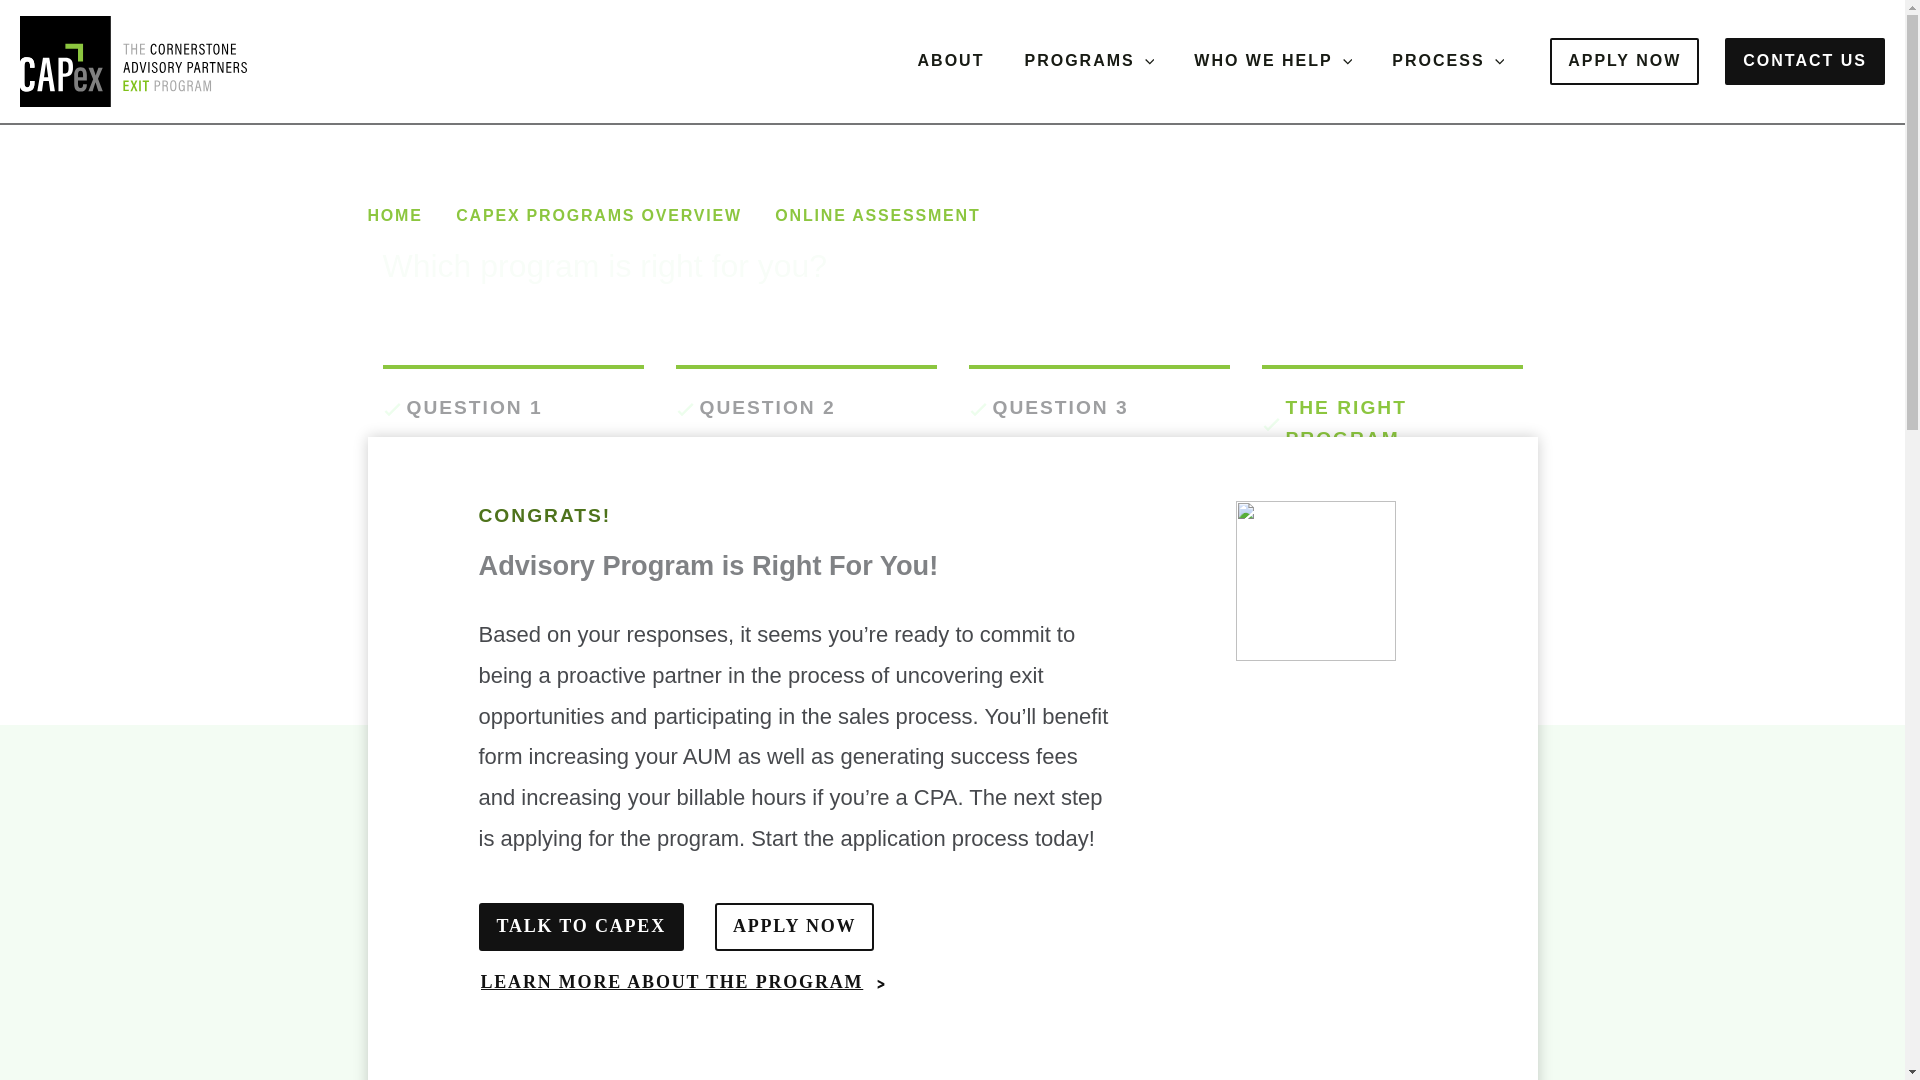  Describe the element at coordinates (951, 61) in the screenshot. I see `ABOUT` at that location.